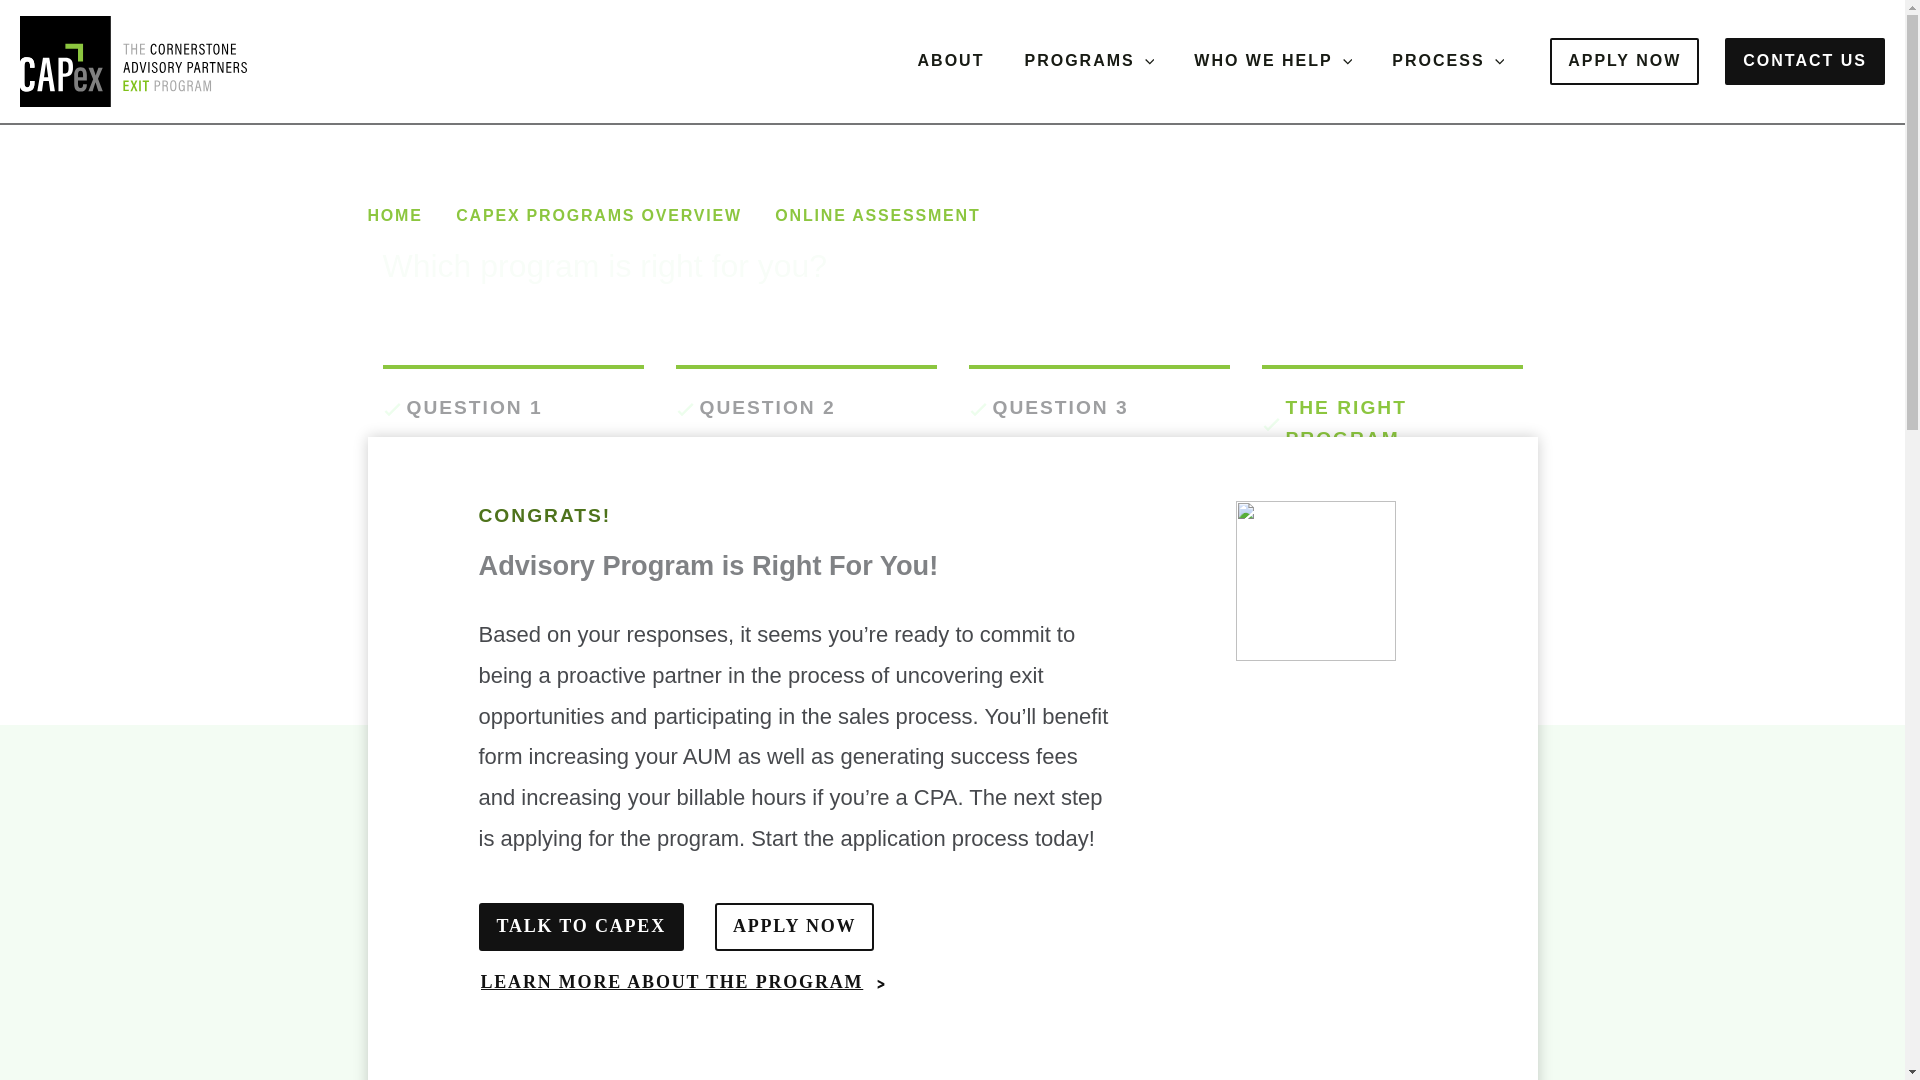  Describe the element at coordinates (951, 61) in the screenshot. I see `ABOUT` at that location.